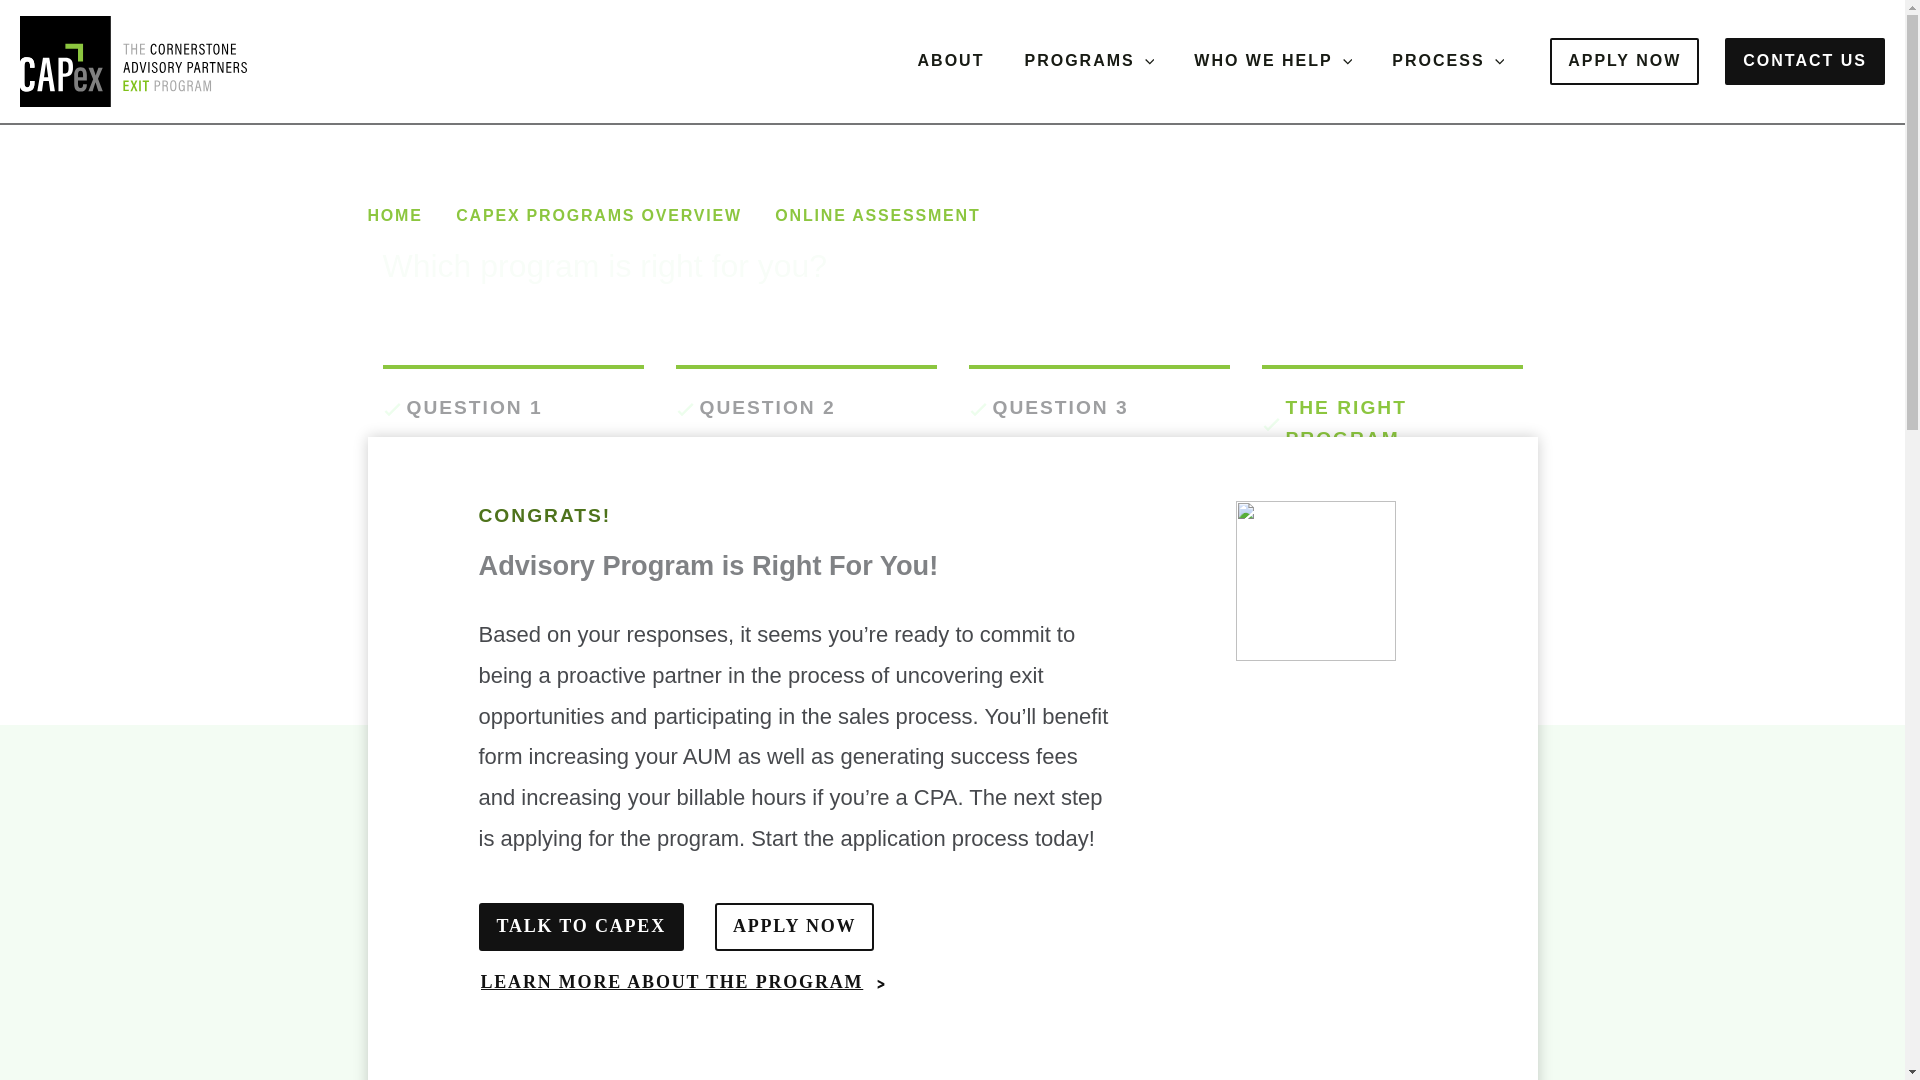  Describe the element at coordinates (951, 61) in the screenshot. I see `ABOUT` at that location.